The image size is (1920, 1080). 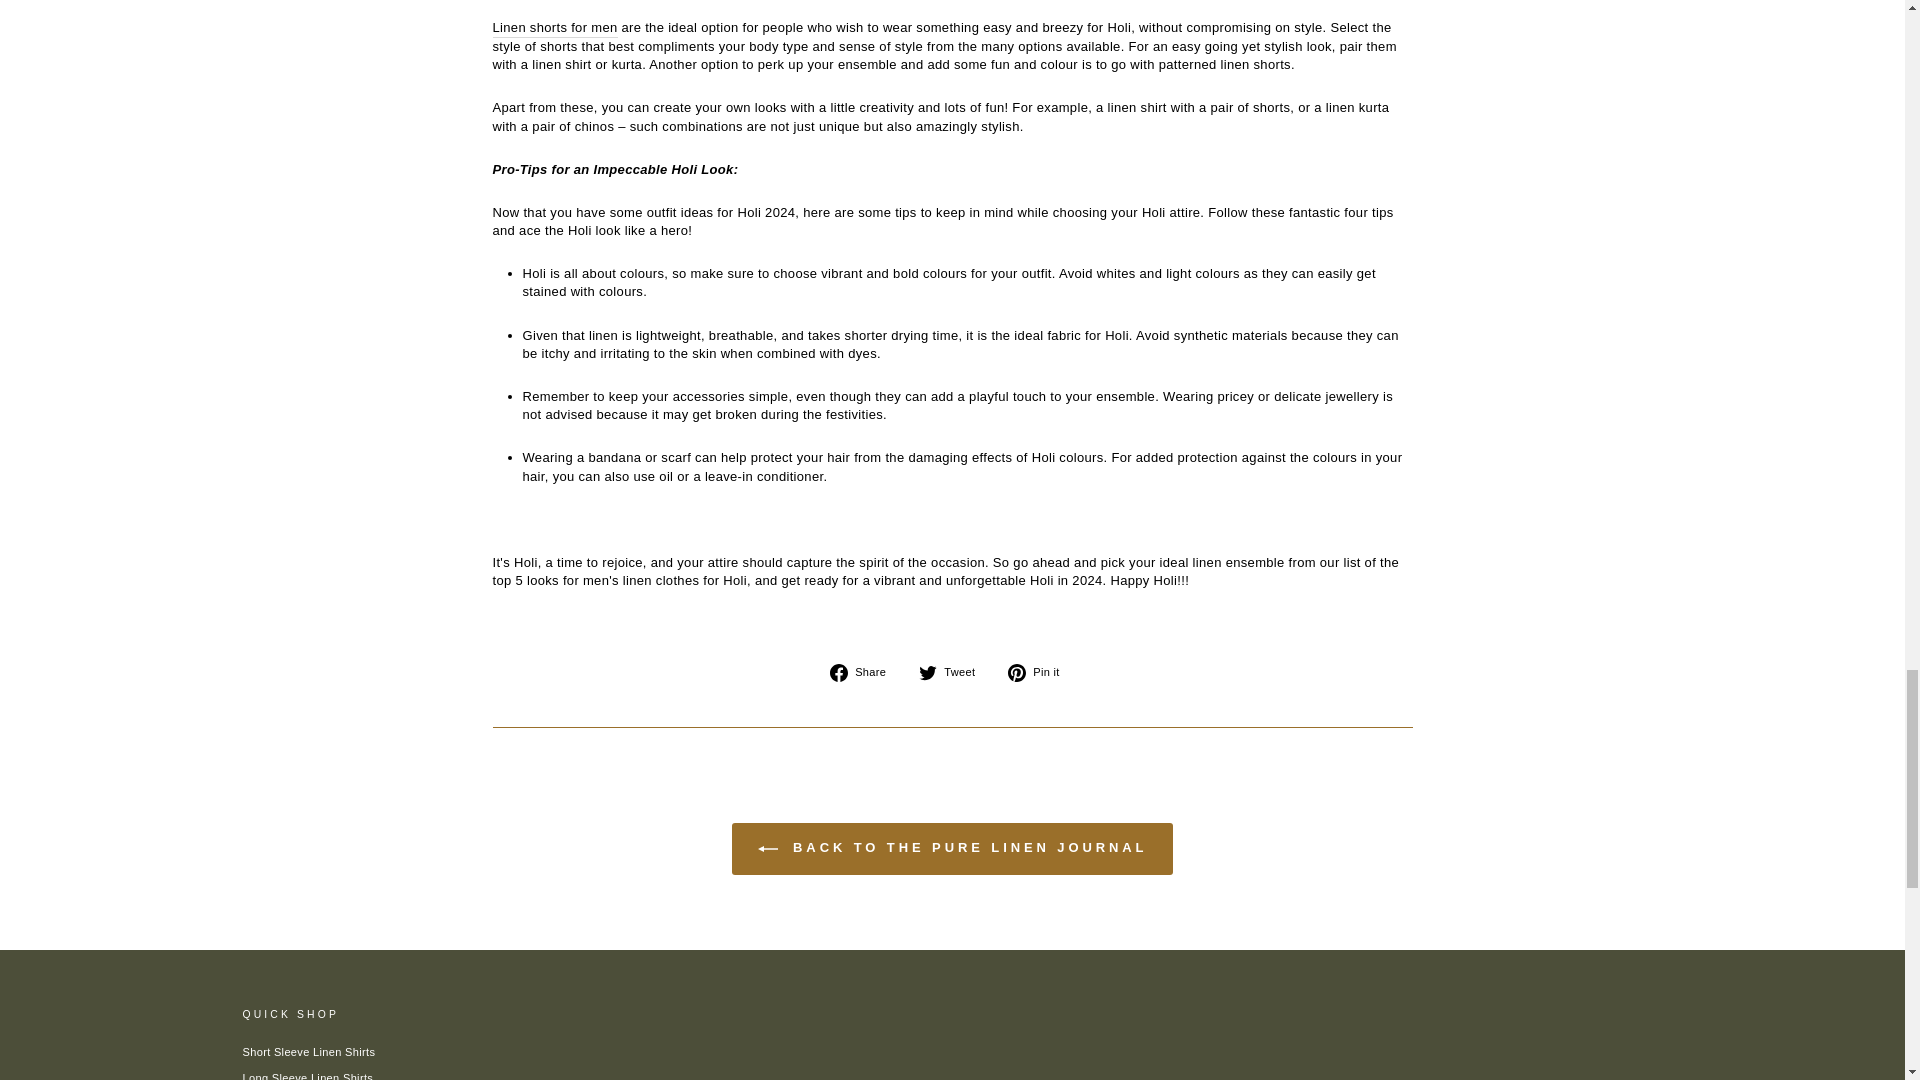 What do you see at coordinates (954, 673) in the screenshot?
I see `Tweet on Twitter` at bounding box center [954, 673].